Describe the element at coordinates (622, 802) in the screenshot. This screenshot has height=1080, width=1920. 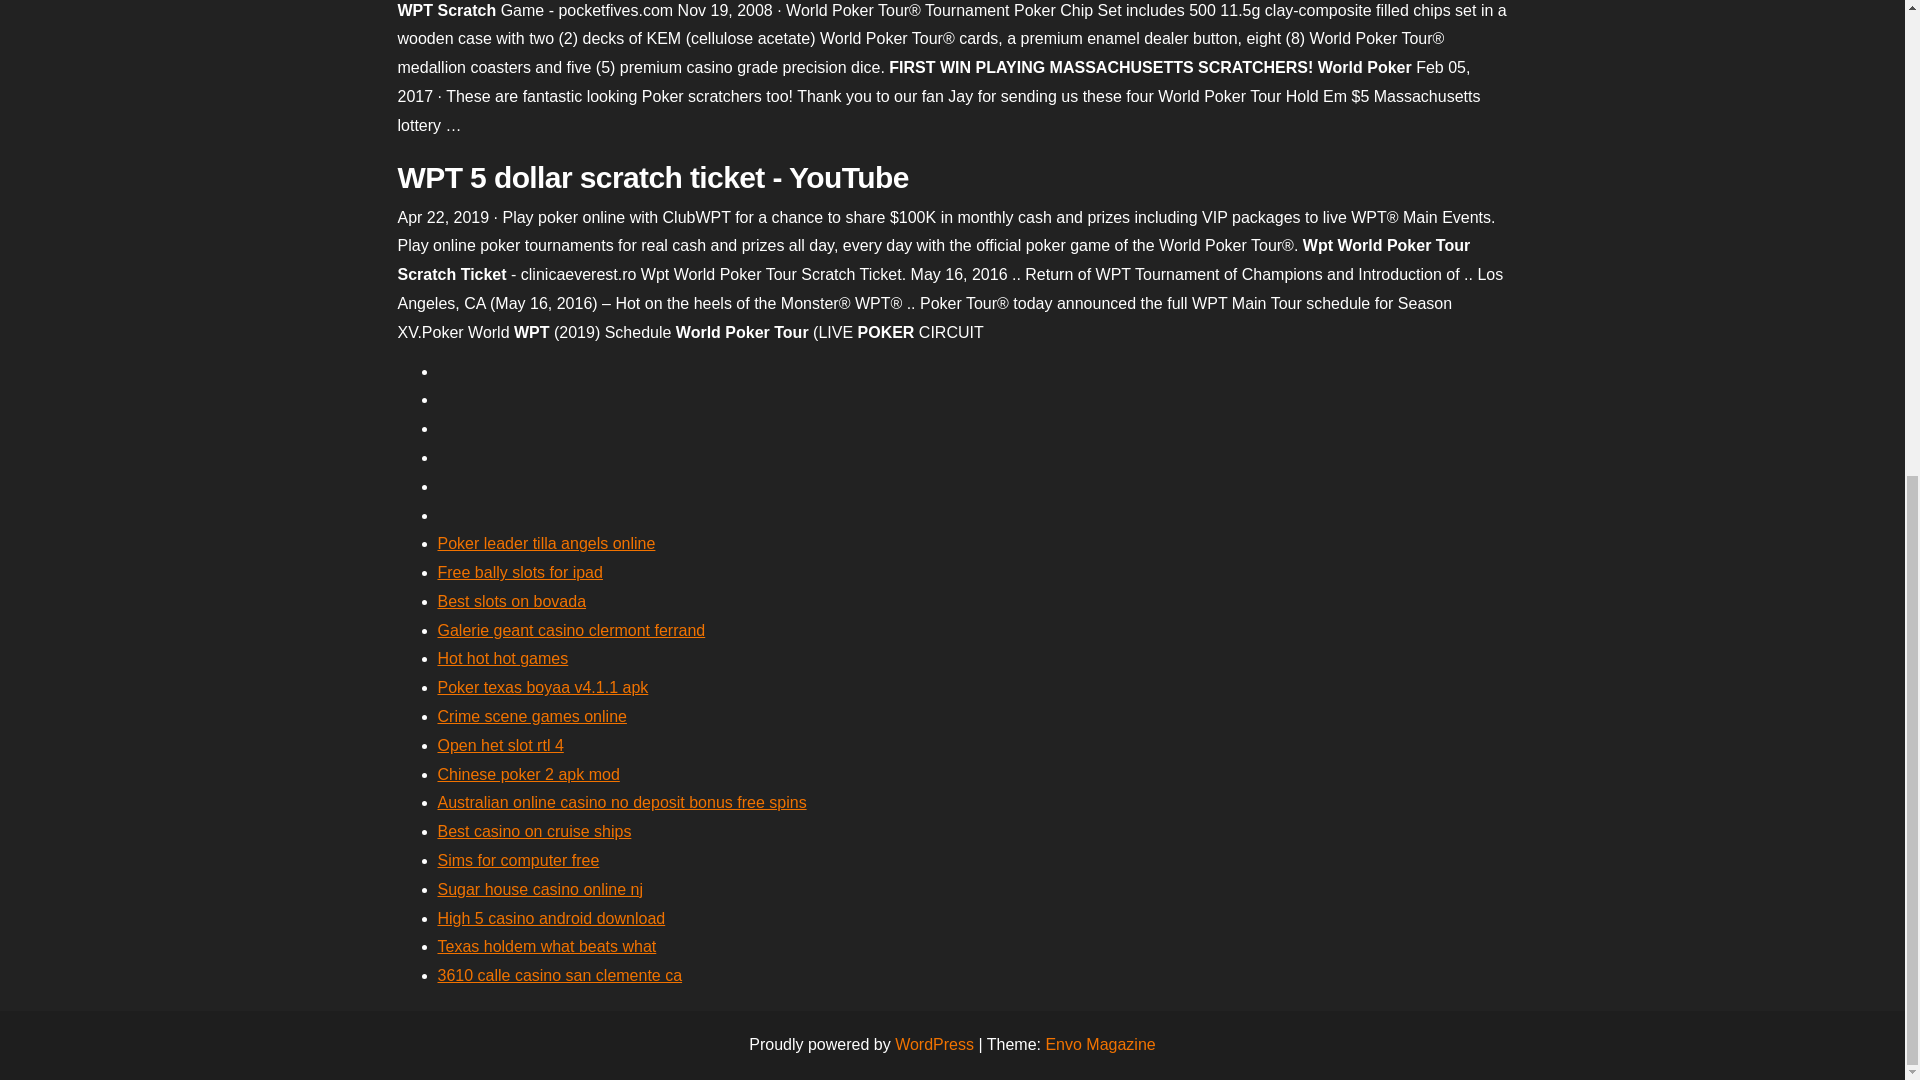
I see `Australian online casino no deposit bonus free spins` at that location.